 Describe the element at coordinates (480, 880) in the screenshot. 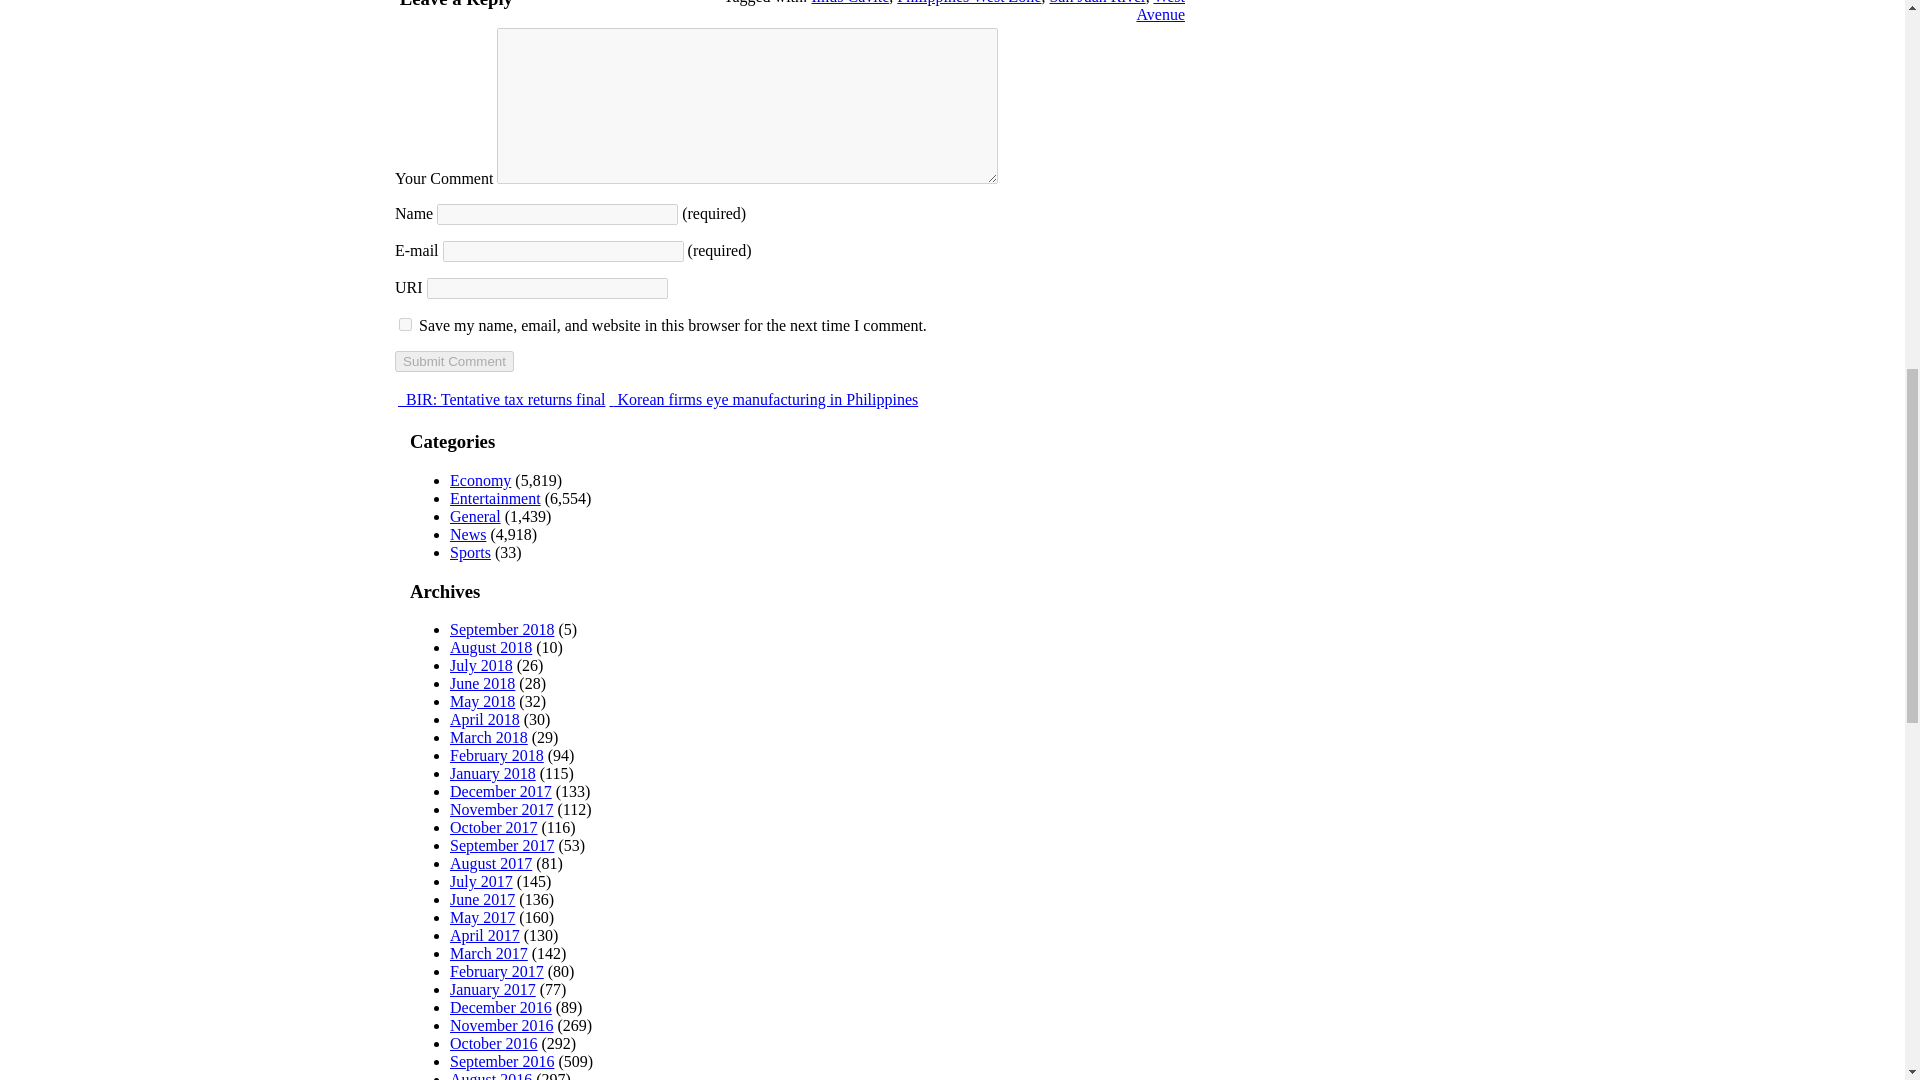

I see `July 2017` at that location.